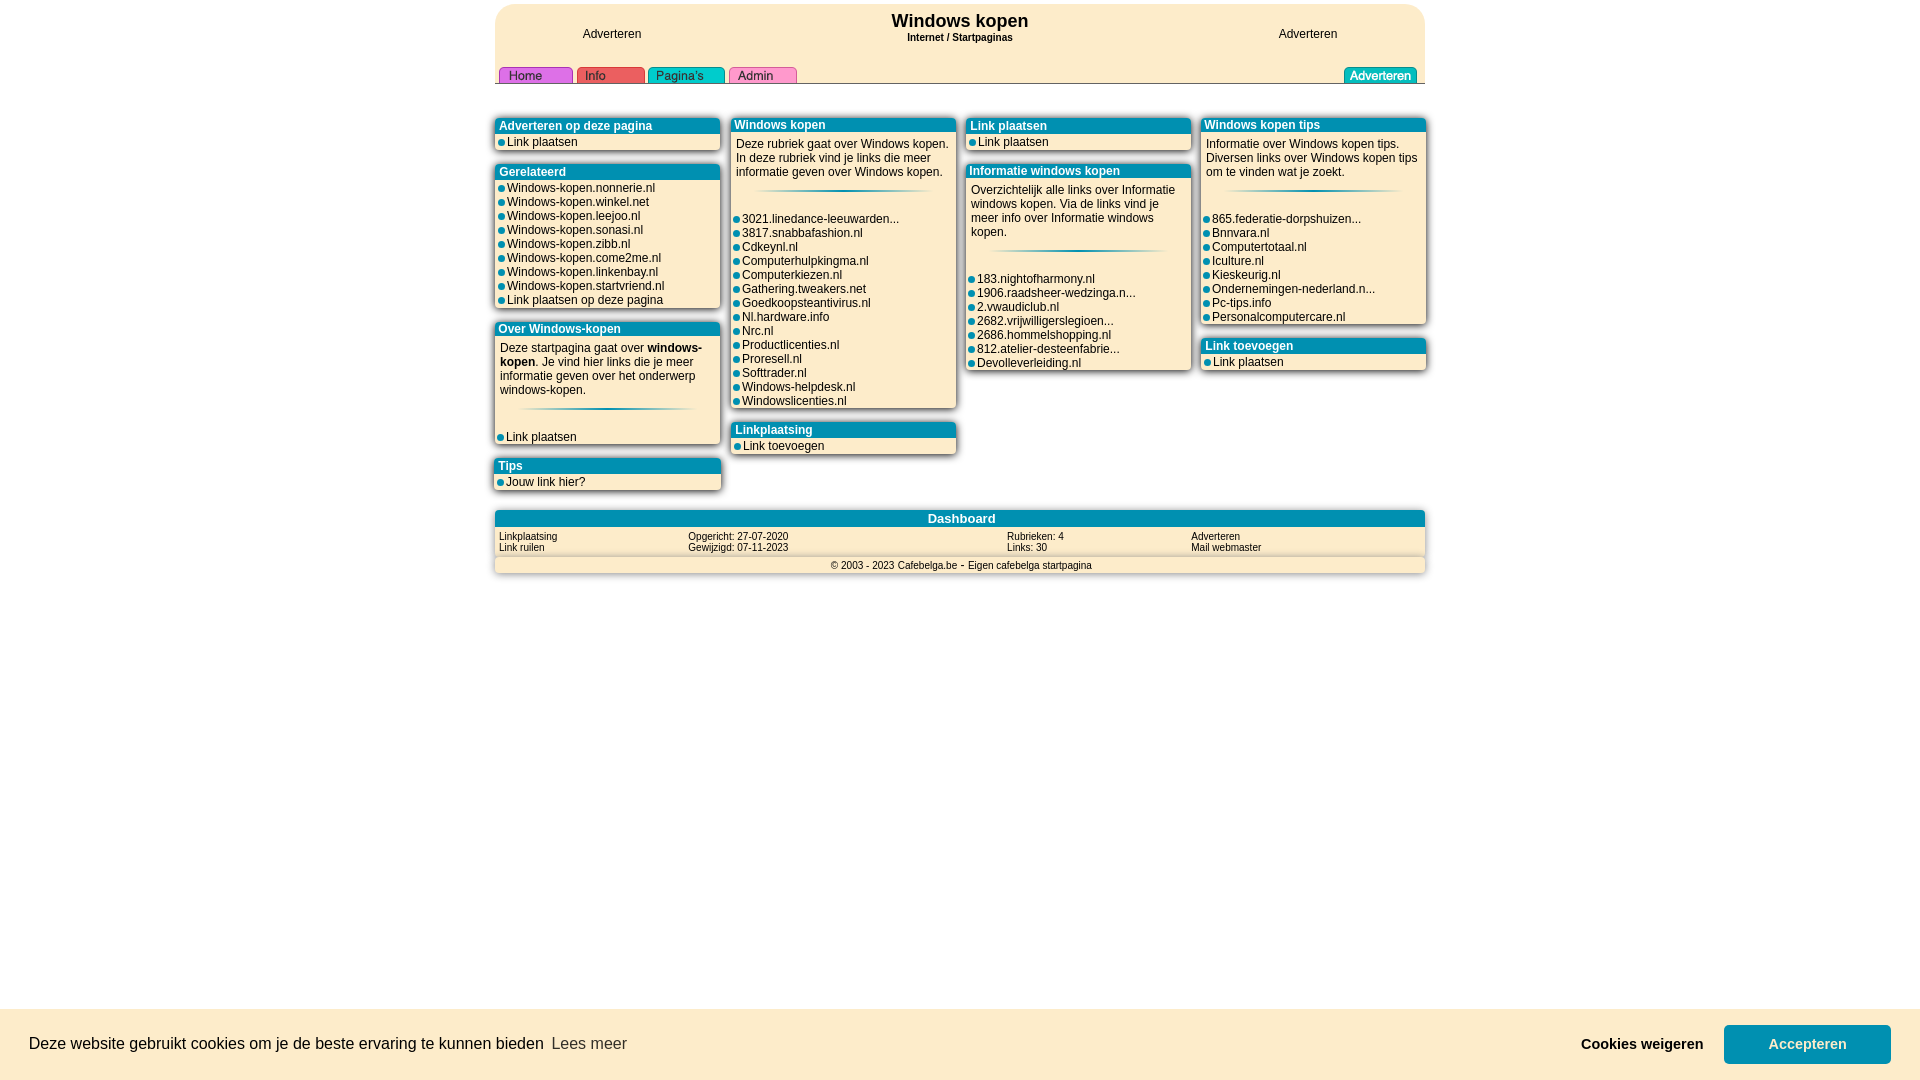 This screenshot has height=1080, width=1920. I want to click on Goedkoopsteantivirus.nl, so click(806, 303).